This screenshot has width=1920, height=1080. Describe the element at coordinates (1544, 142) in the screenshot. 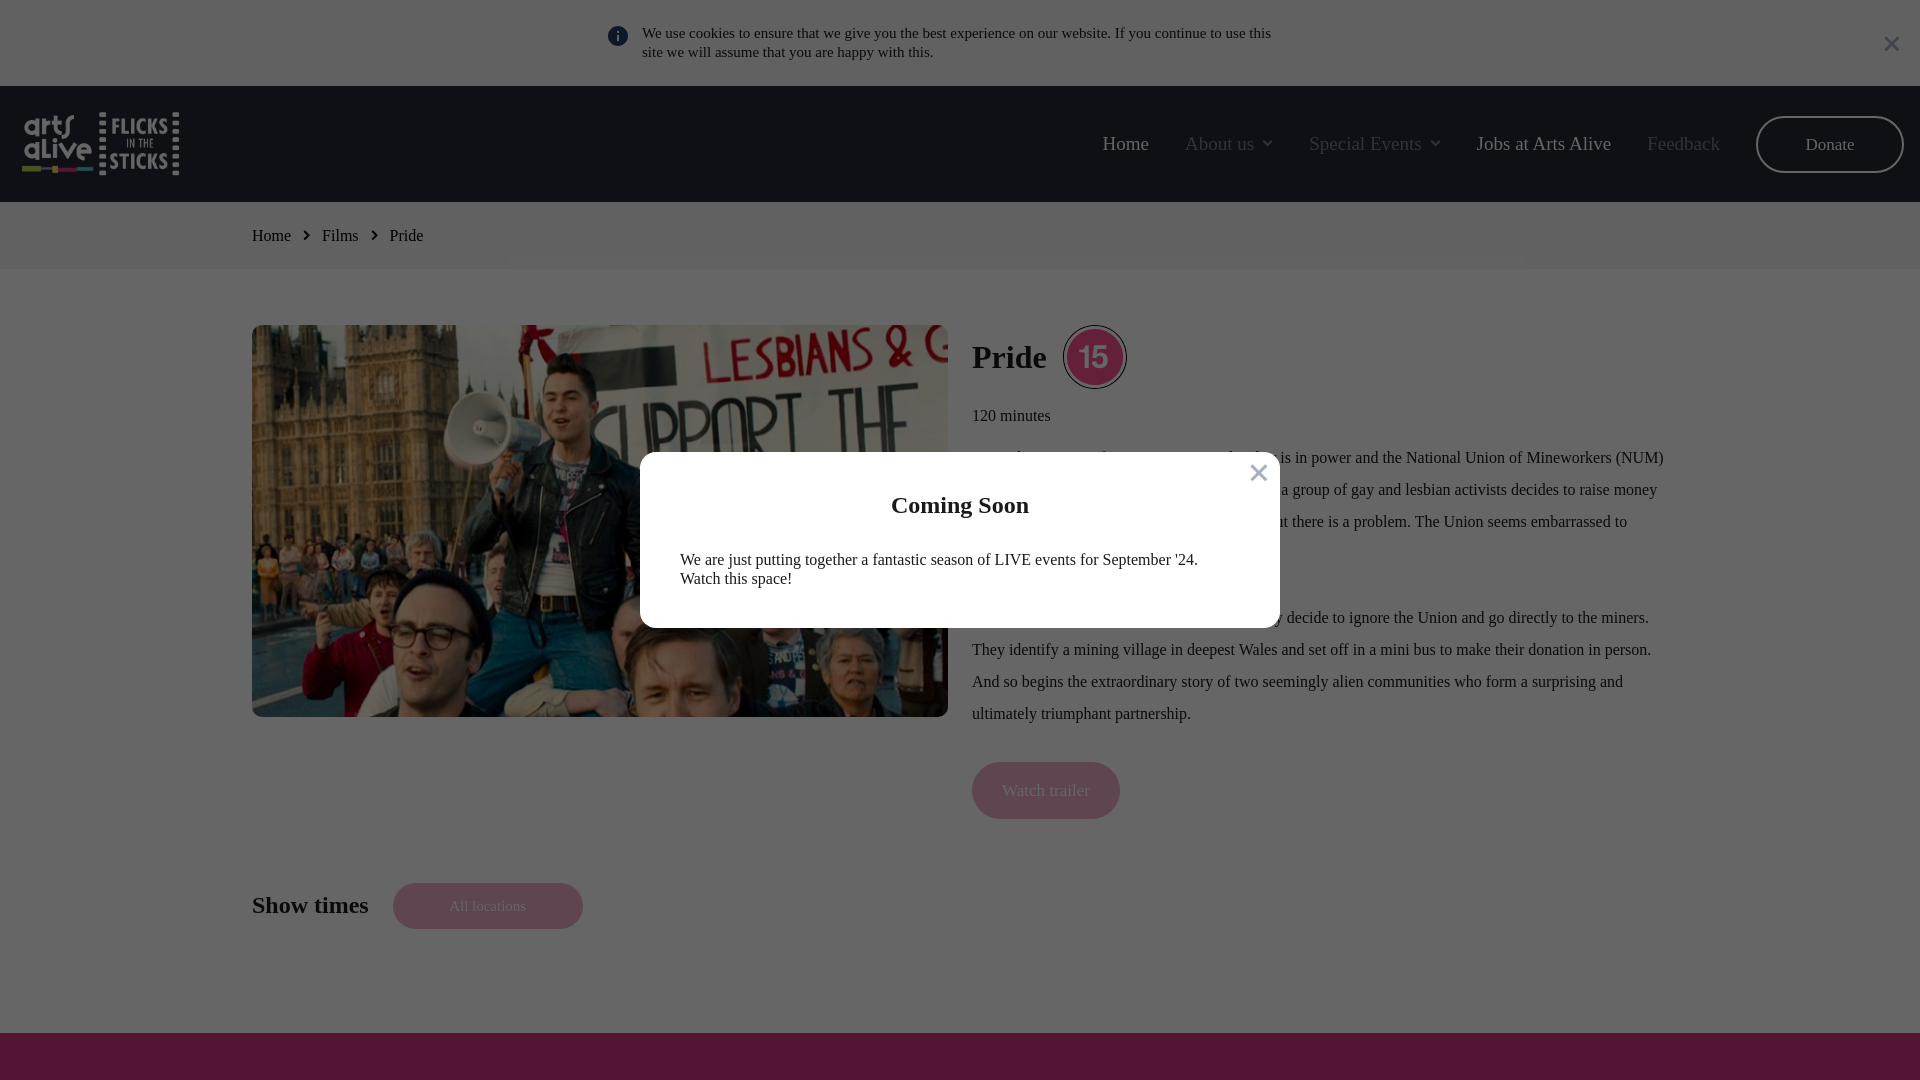

I see `Jobs at Arts Alive` at that location.